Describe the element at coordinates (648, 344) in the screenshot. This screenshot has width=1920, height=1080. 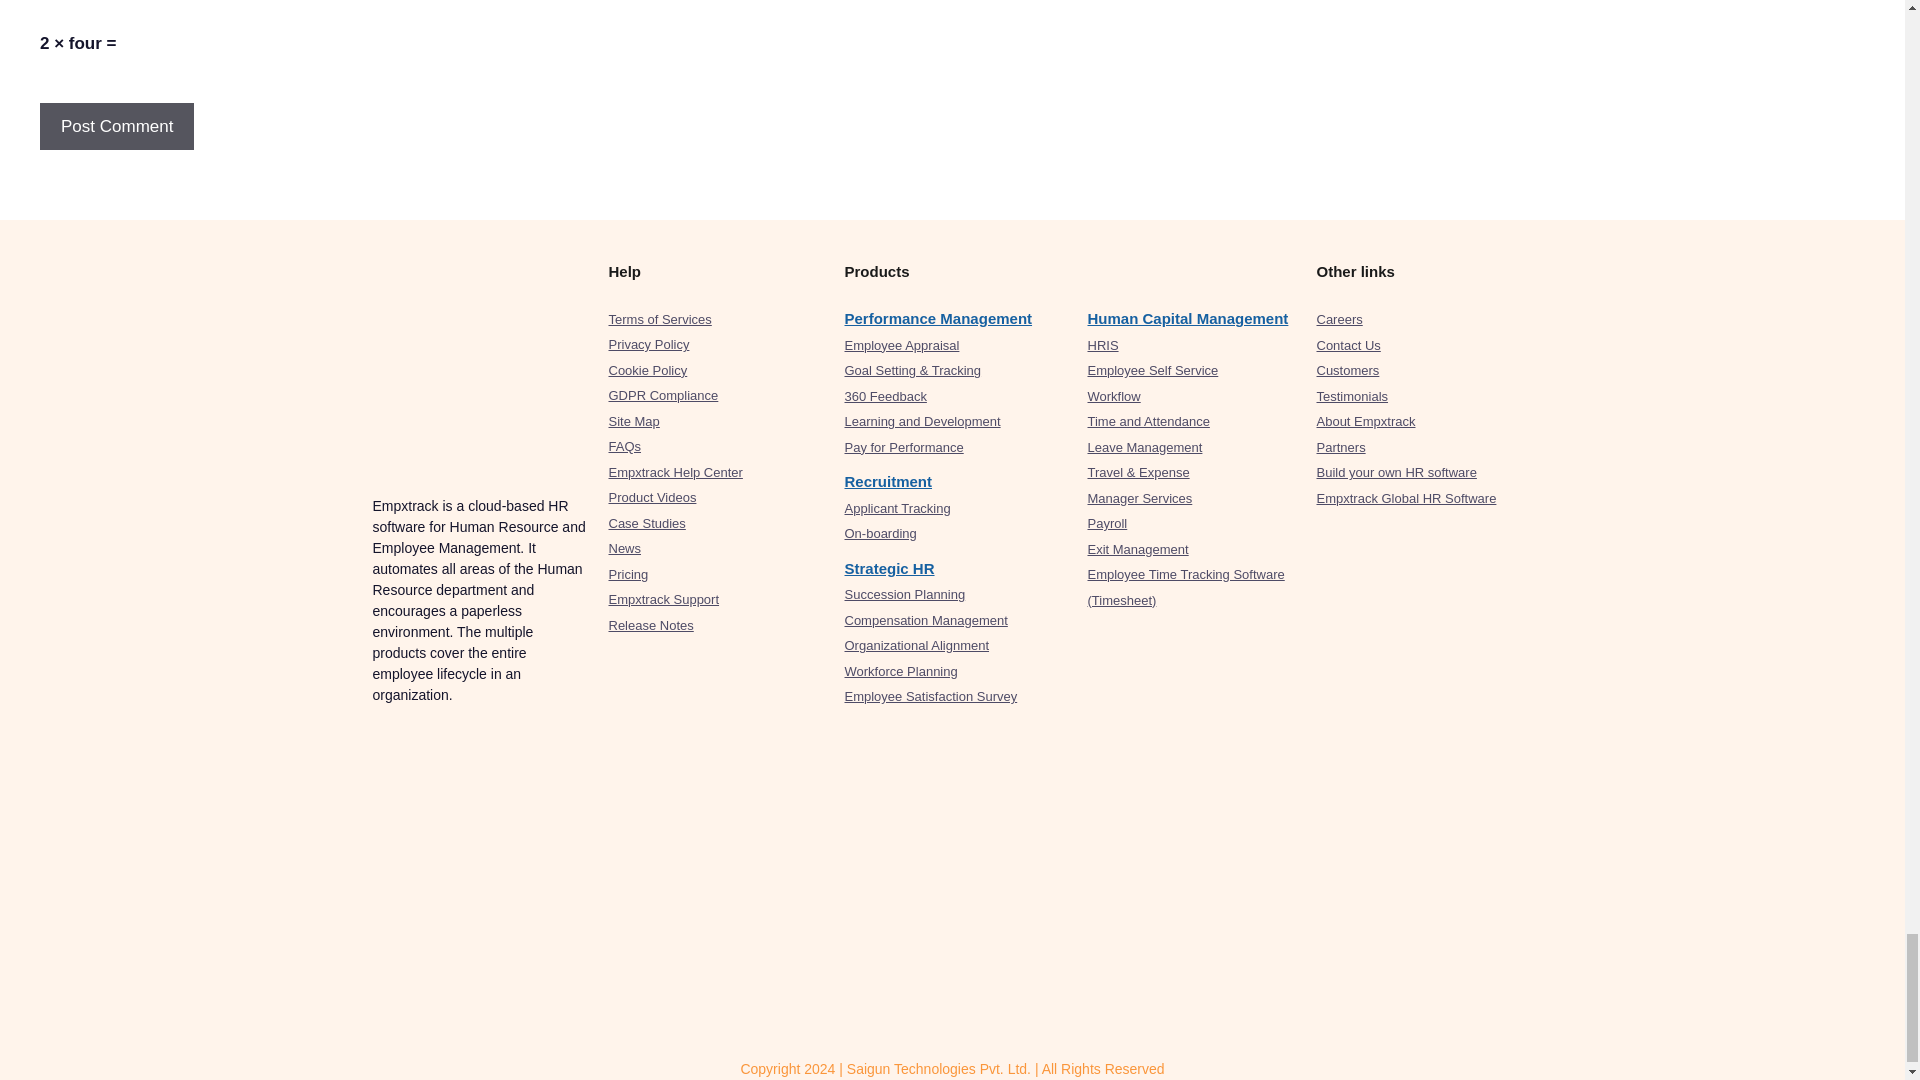
I see `Empxtrack privacy policy` at that location.